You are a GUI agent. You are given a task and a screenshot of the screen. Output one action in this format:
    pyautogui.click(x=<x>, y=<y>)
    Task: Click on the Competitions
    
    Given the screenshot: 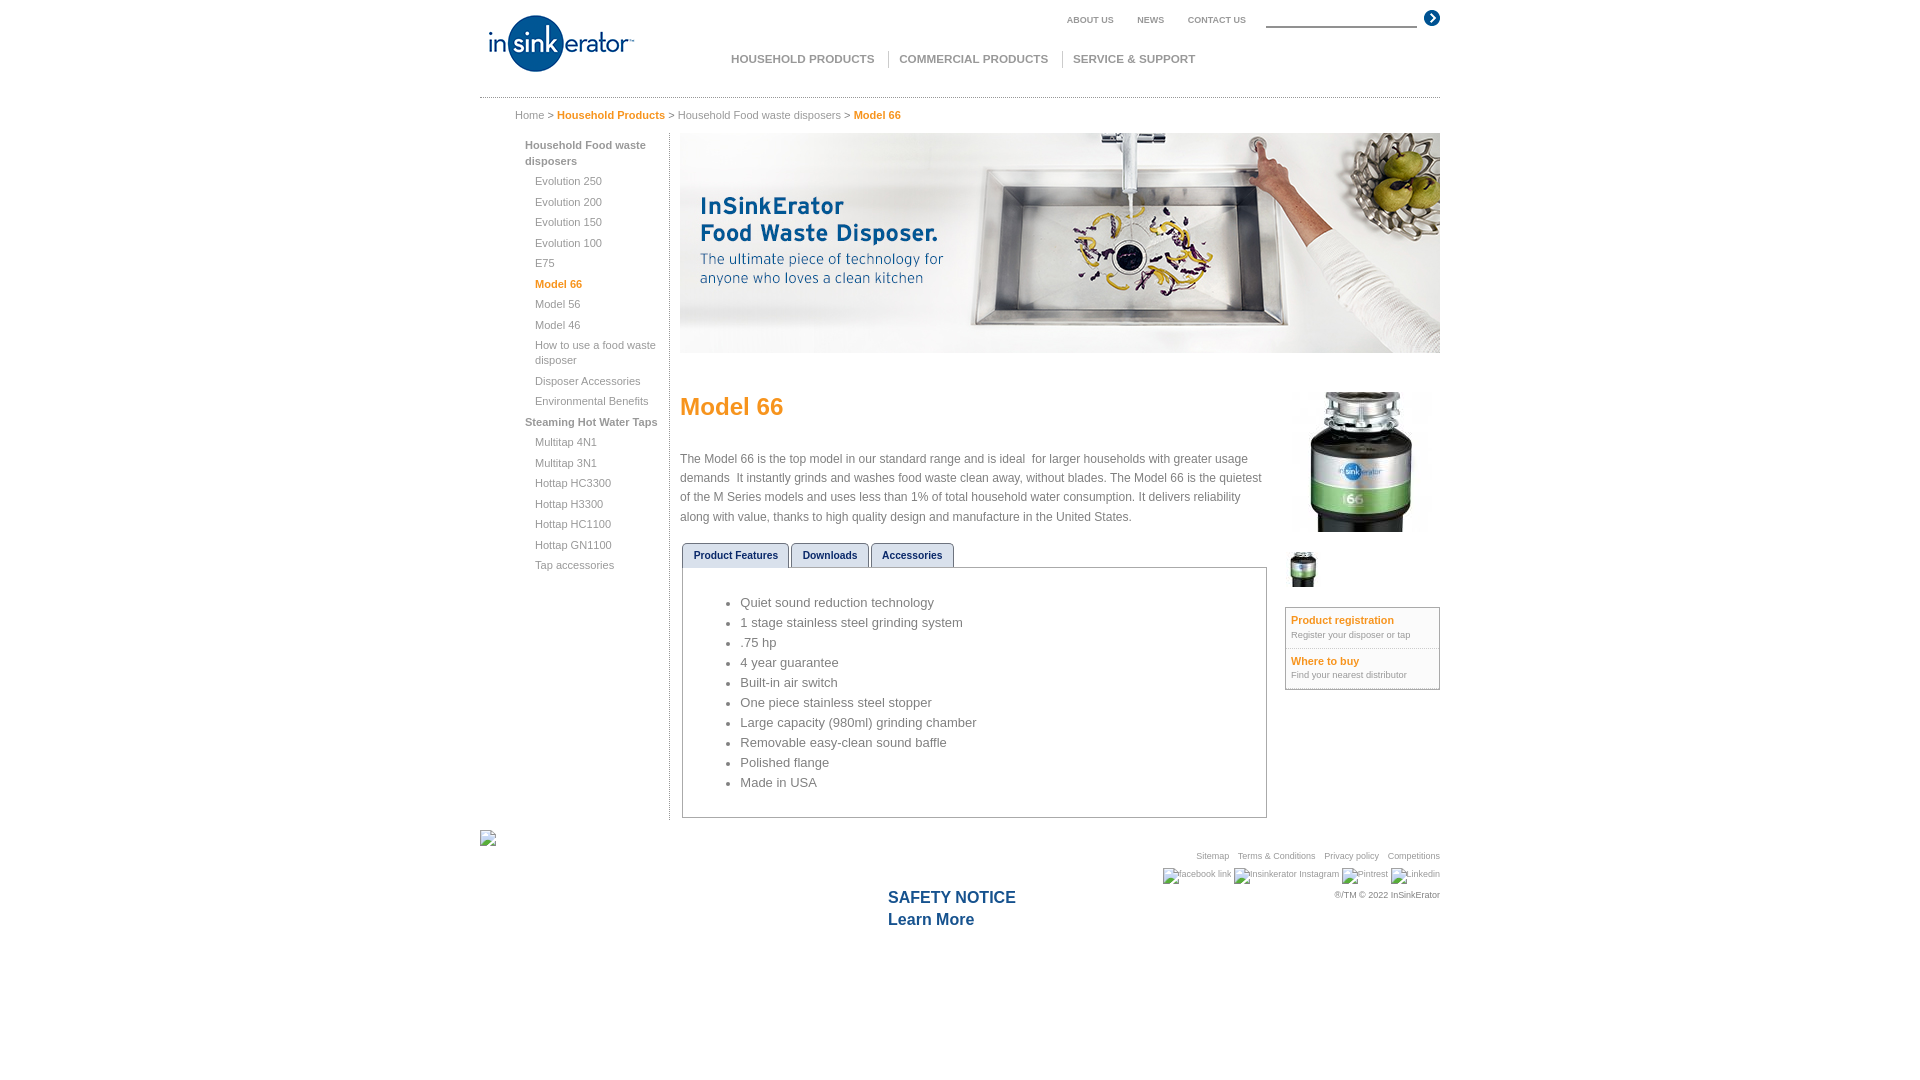 What is the action you would take?
    pyautogui.click(x=1414, y=856)
    